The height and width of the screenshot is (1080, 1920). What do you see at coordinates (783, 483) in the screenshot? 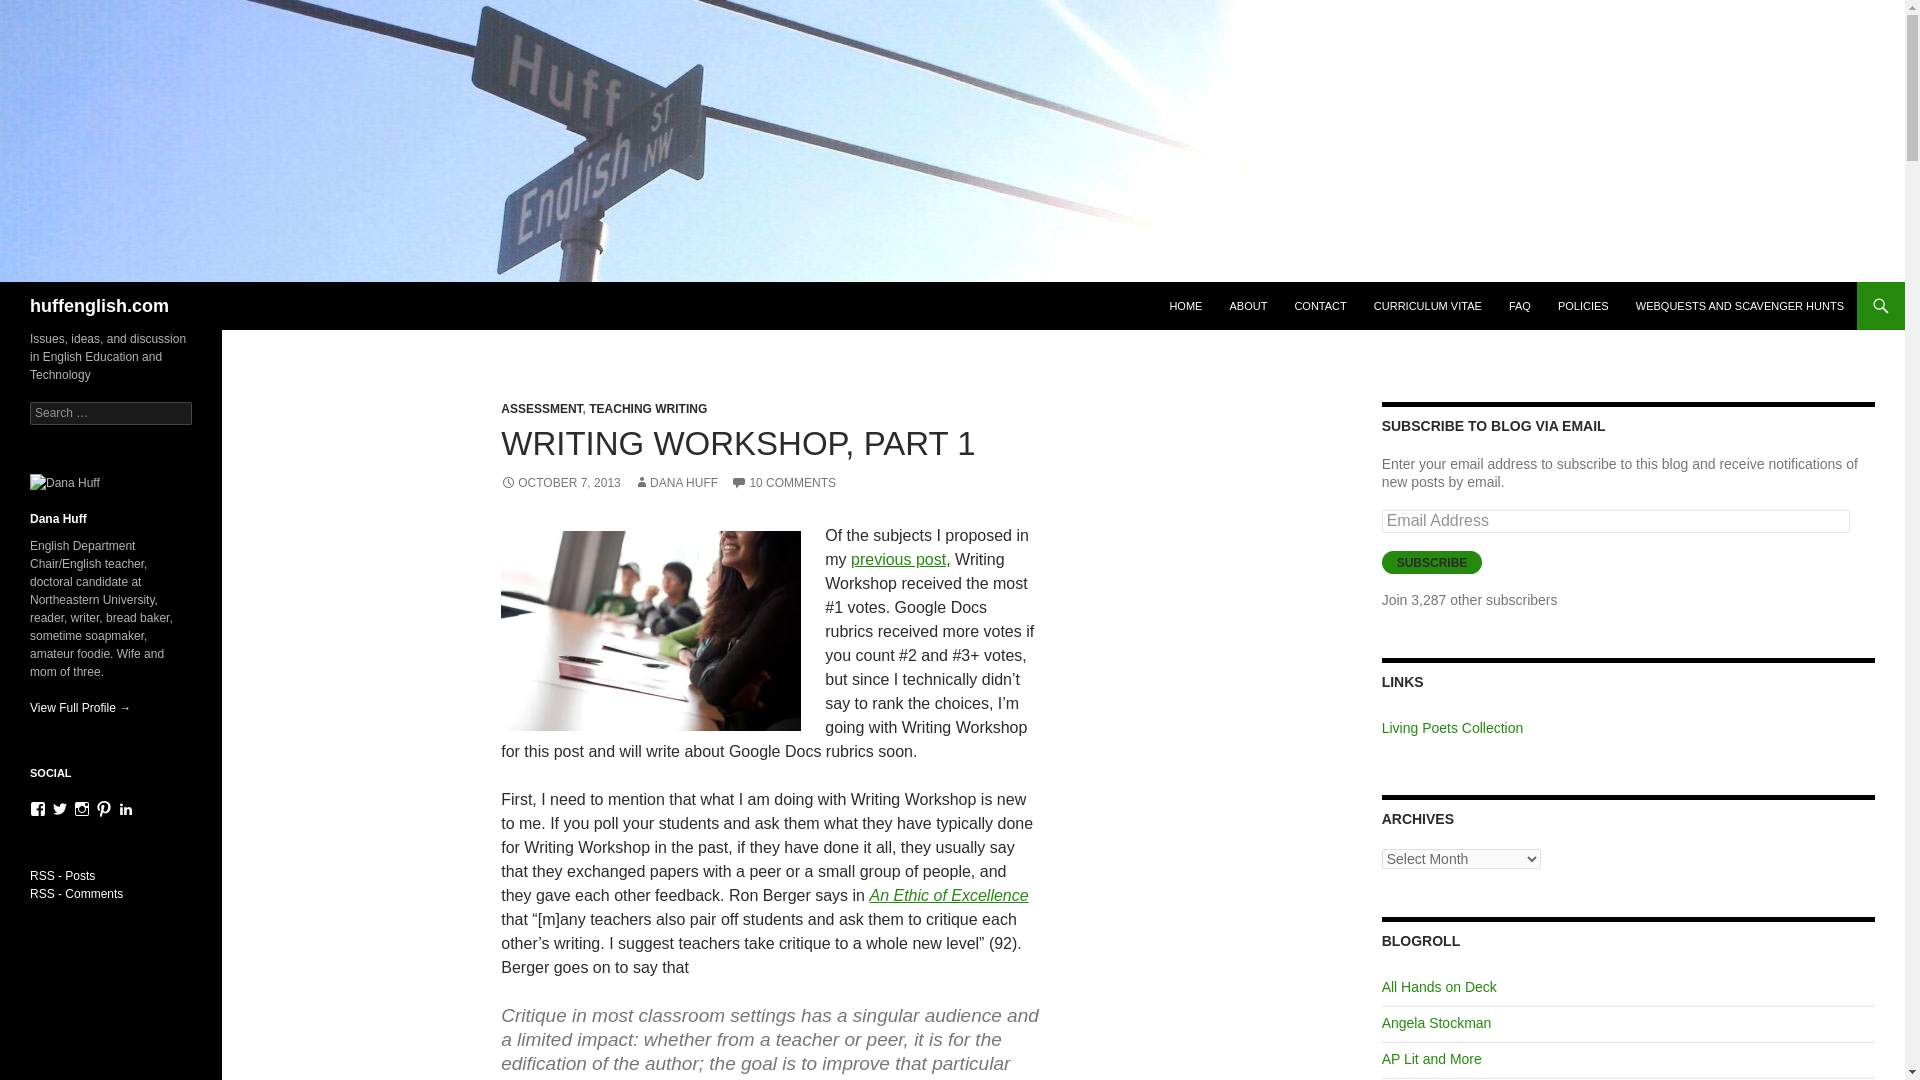
I see `10 COMMENTS` at bounding box center [783, 483].